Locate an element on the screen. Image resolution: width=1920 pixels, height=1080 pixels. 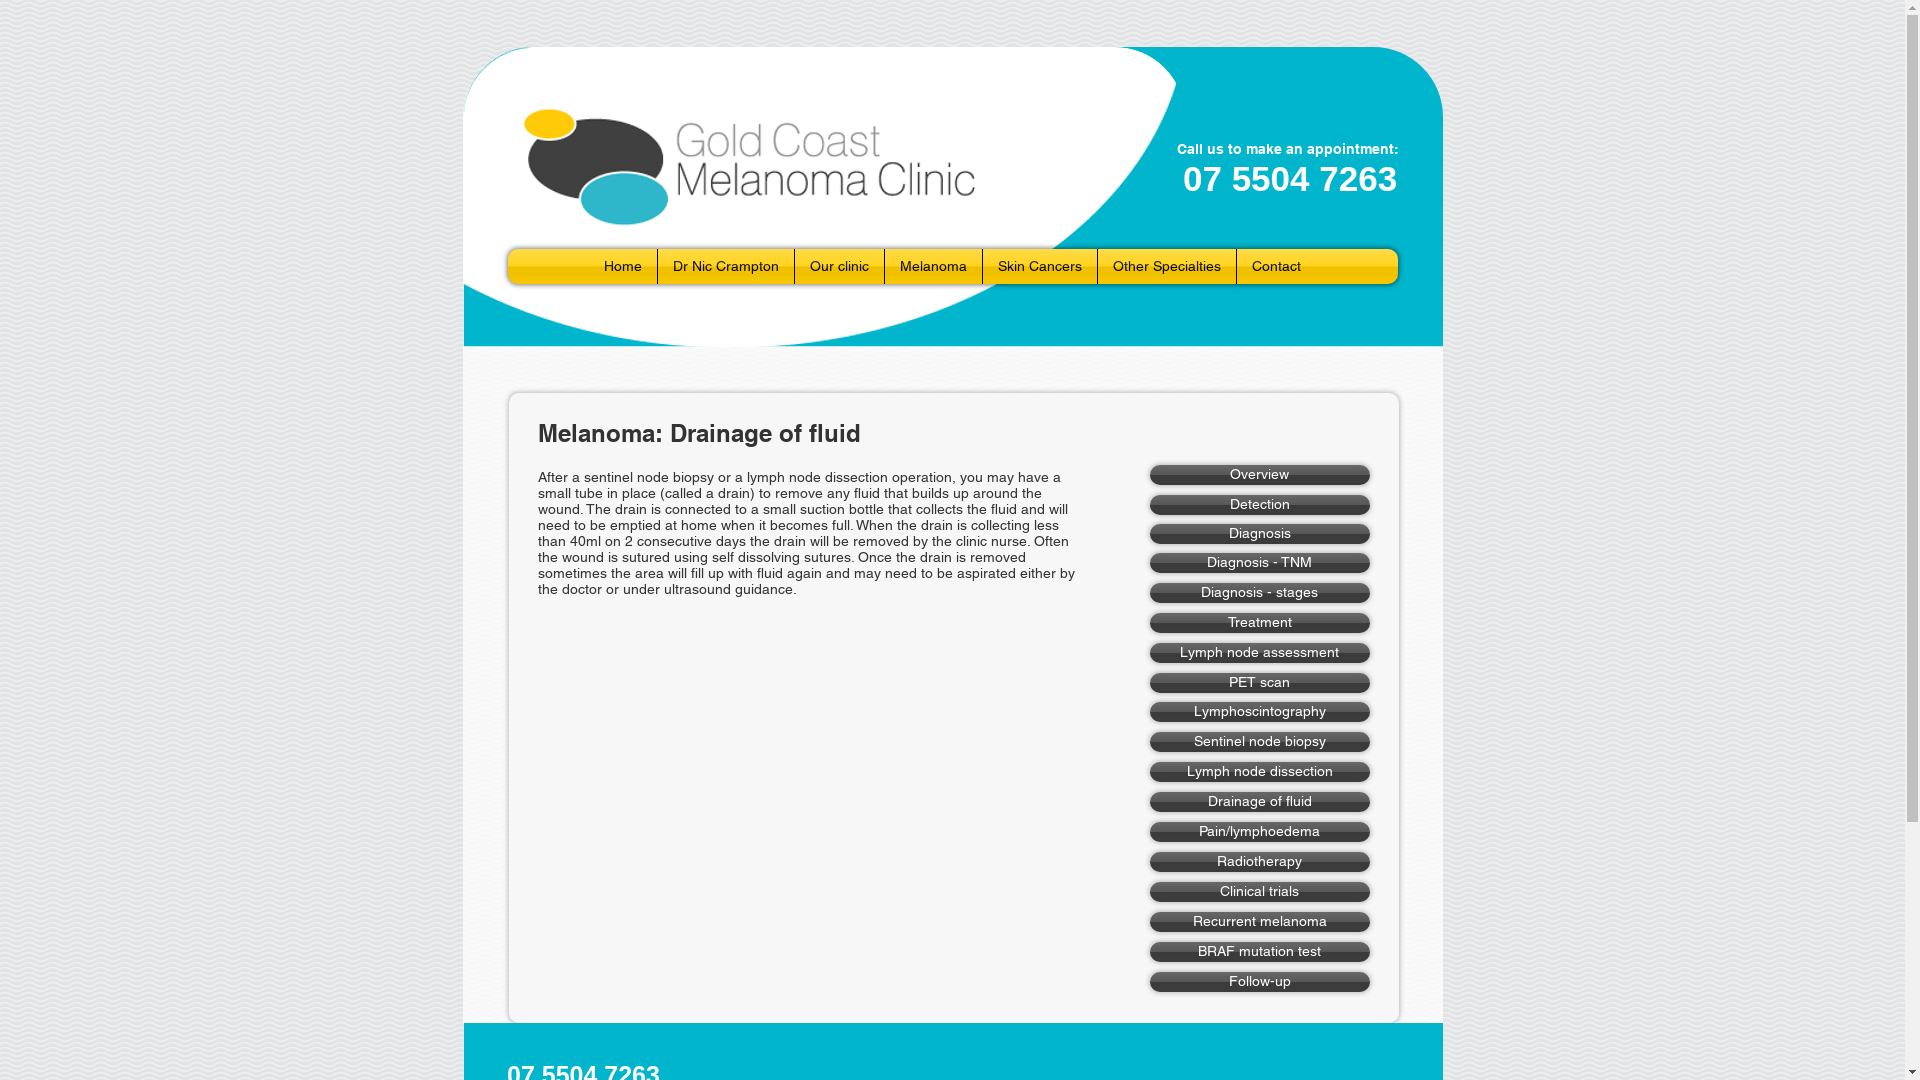
header.png is located at coordinates (823, 197).